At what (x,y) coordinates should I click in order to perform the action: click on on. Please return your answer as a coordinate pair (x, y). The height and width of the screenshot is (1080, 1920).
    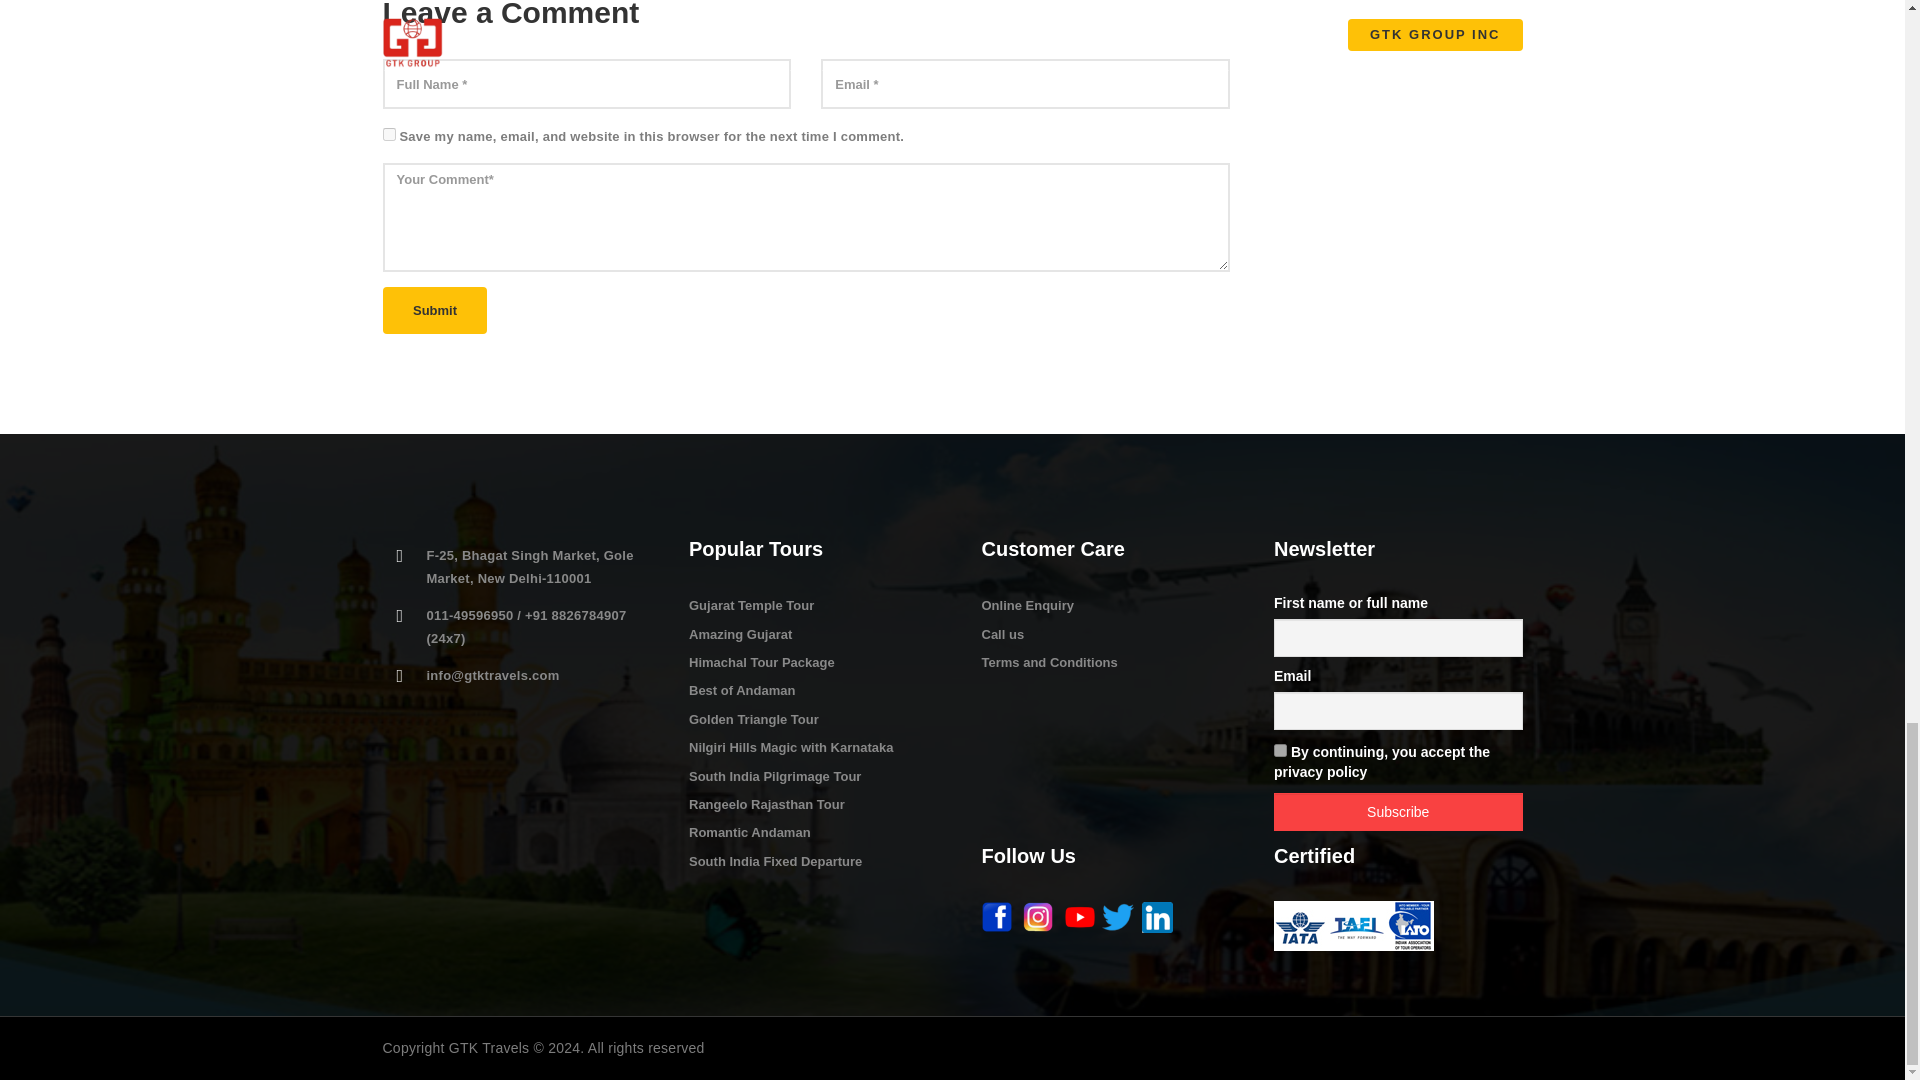
    Looking at the image, I should click on (1280, 750).